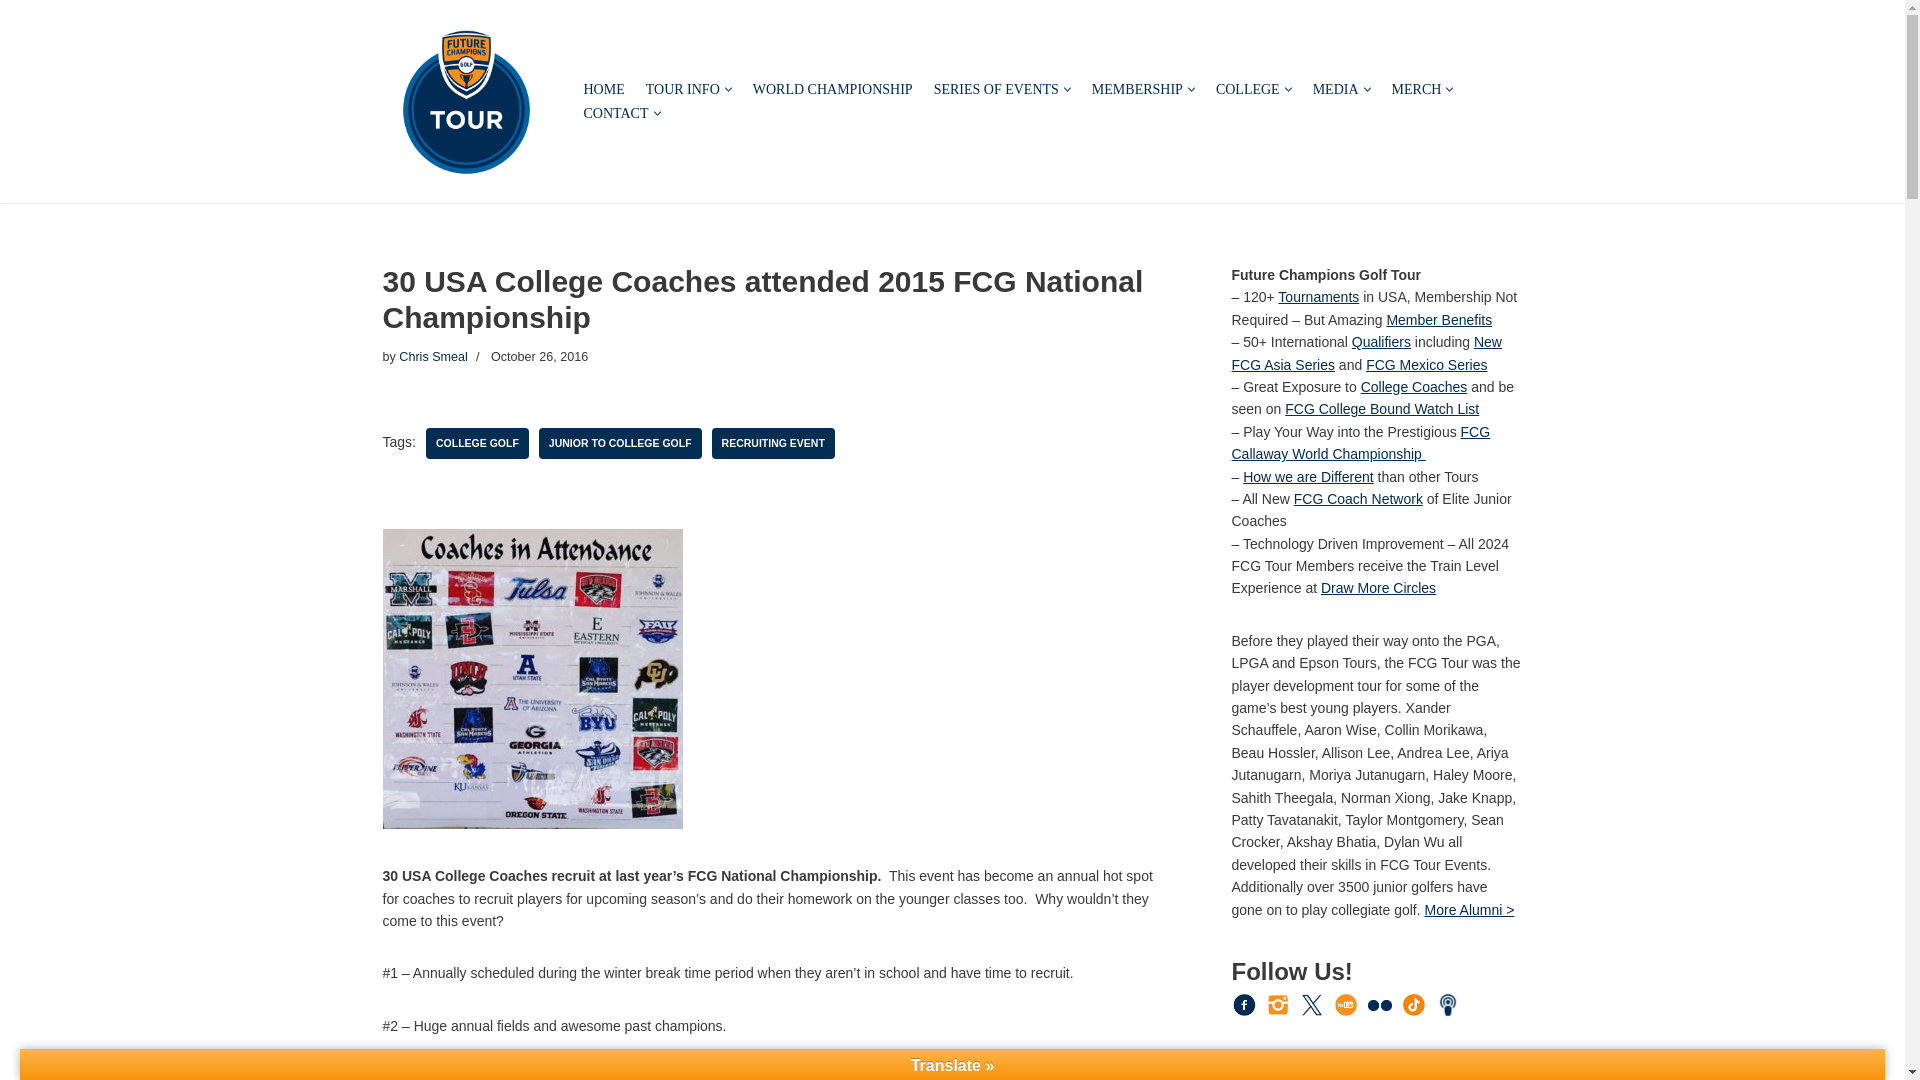  Describe the element at coordinates (15, 42) in the screenshot. I see `Skip to content` at that location.